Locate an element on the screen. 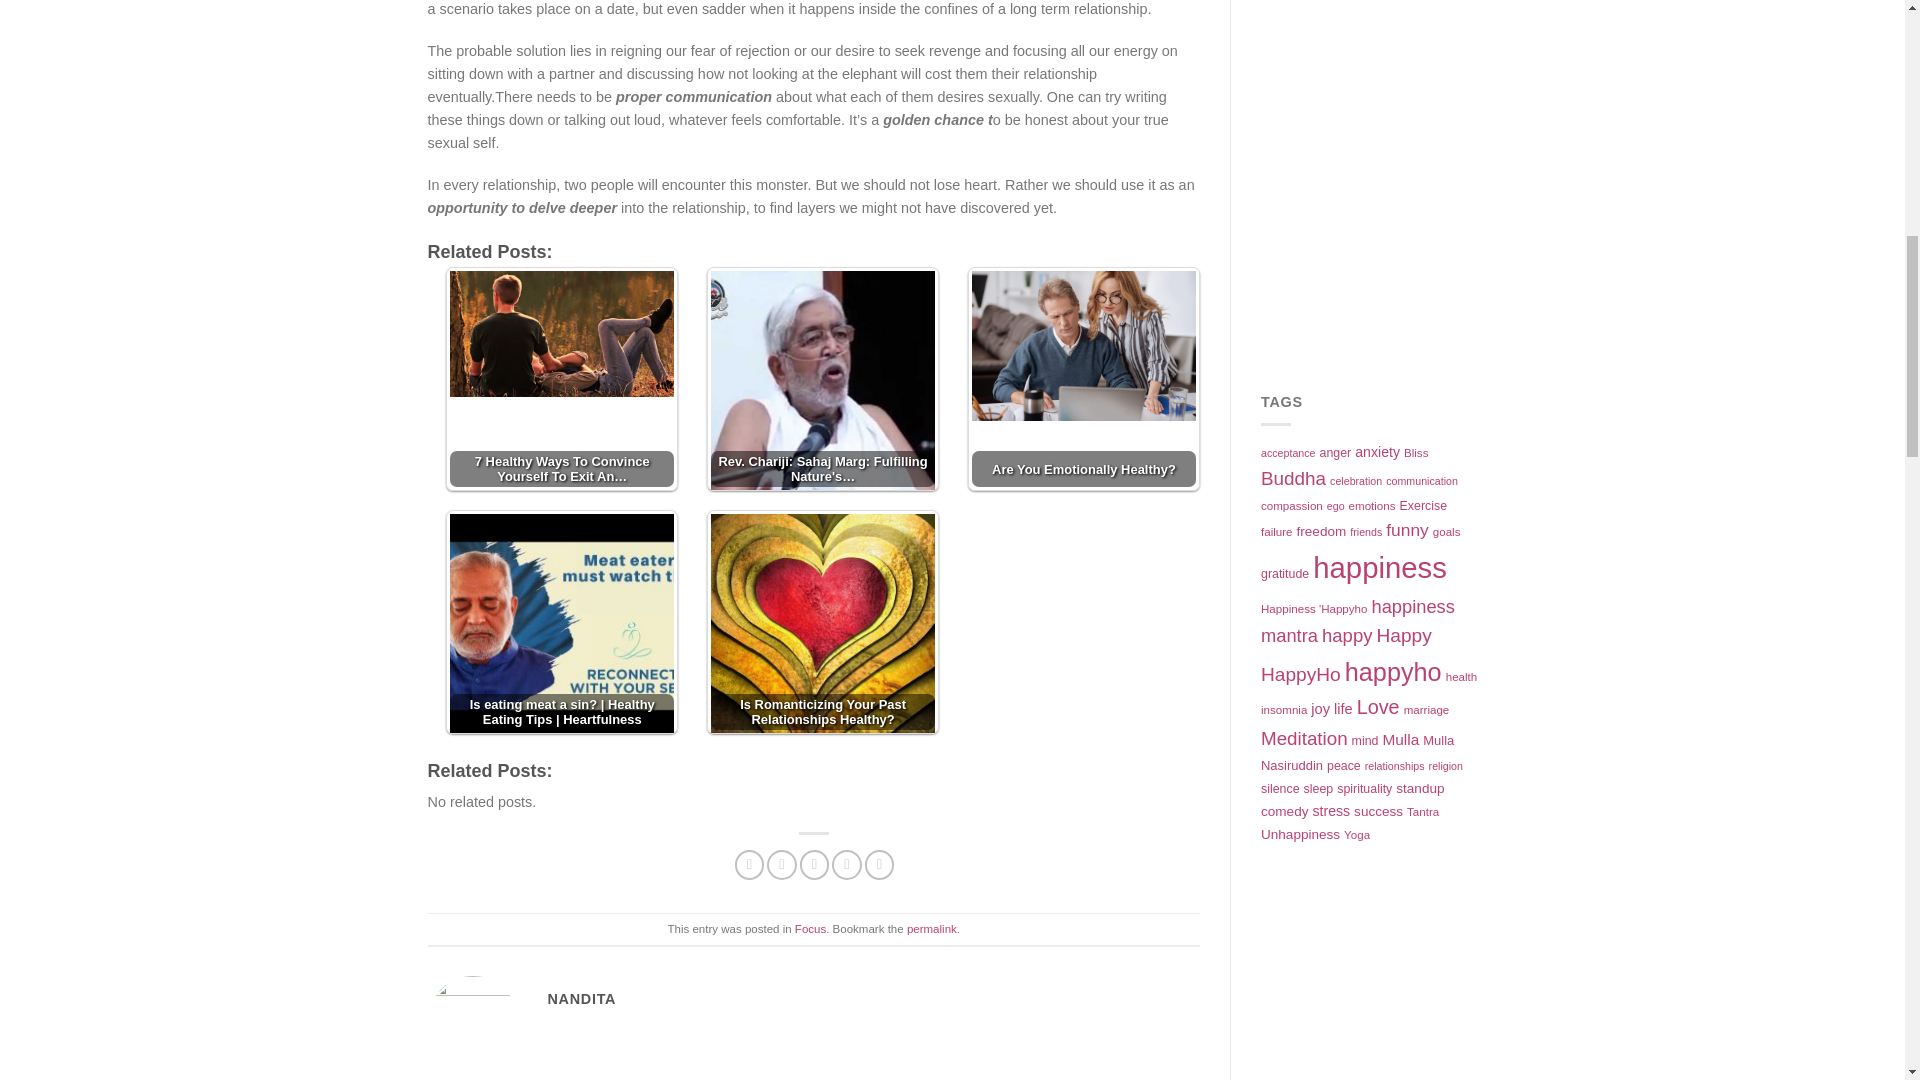 The width and height of the screenshot is (1920, 1080). Is Romanticizing Your Past Relationships Healthy? is located at coordinates (822, 626).